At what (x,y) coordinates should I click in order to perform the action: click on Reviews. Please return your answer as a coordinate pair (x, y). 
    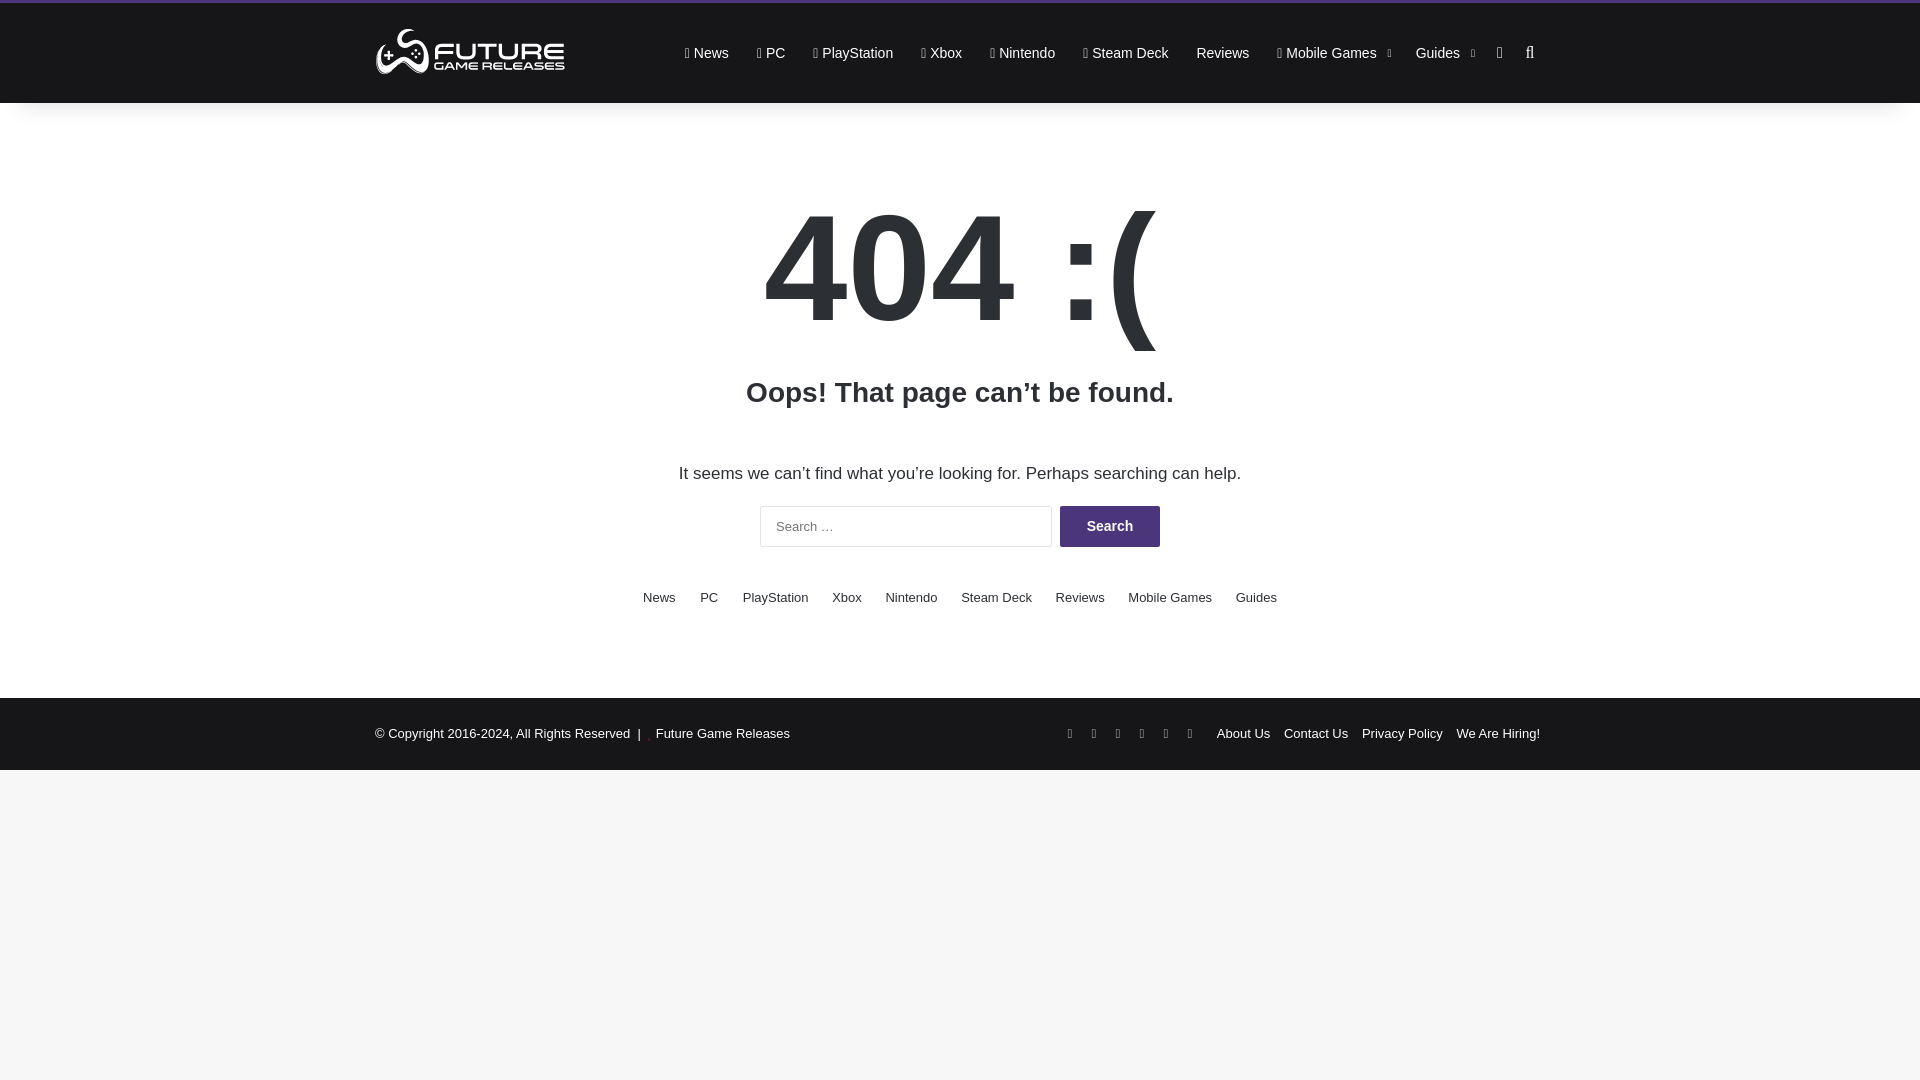
    Looking at the image, I should click on (1080, 598).